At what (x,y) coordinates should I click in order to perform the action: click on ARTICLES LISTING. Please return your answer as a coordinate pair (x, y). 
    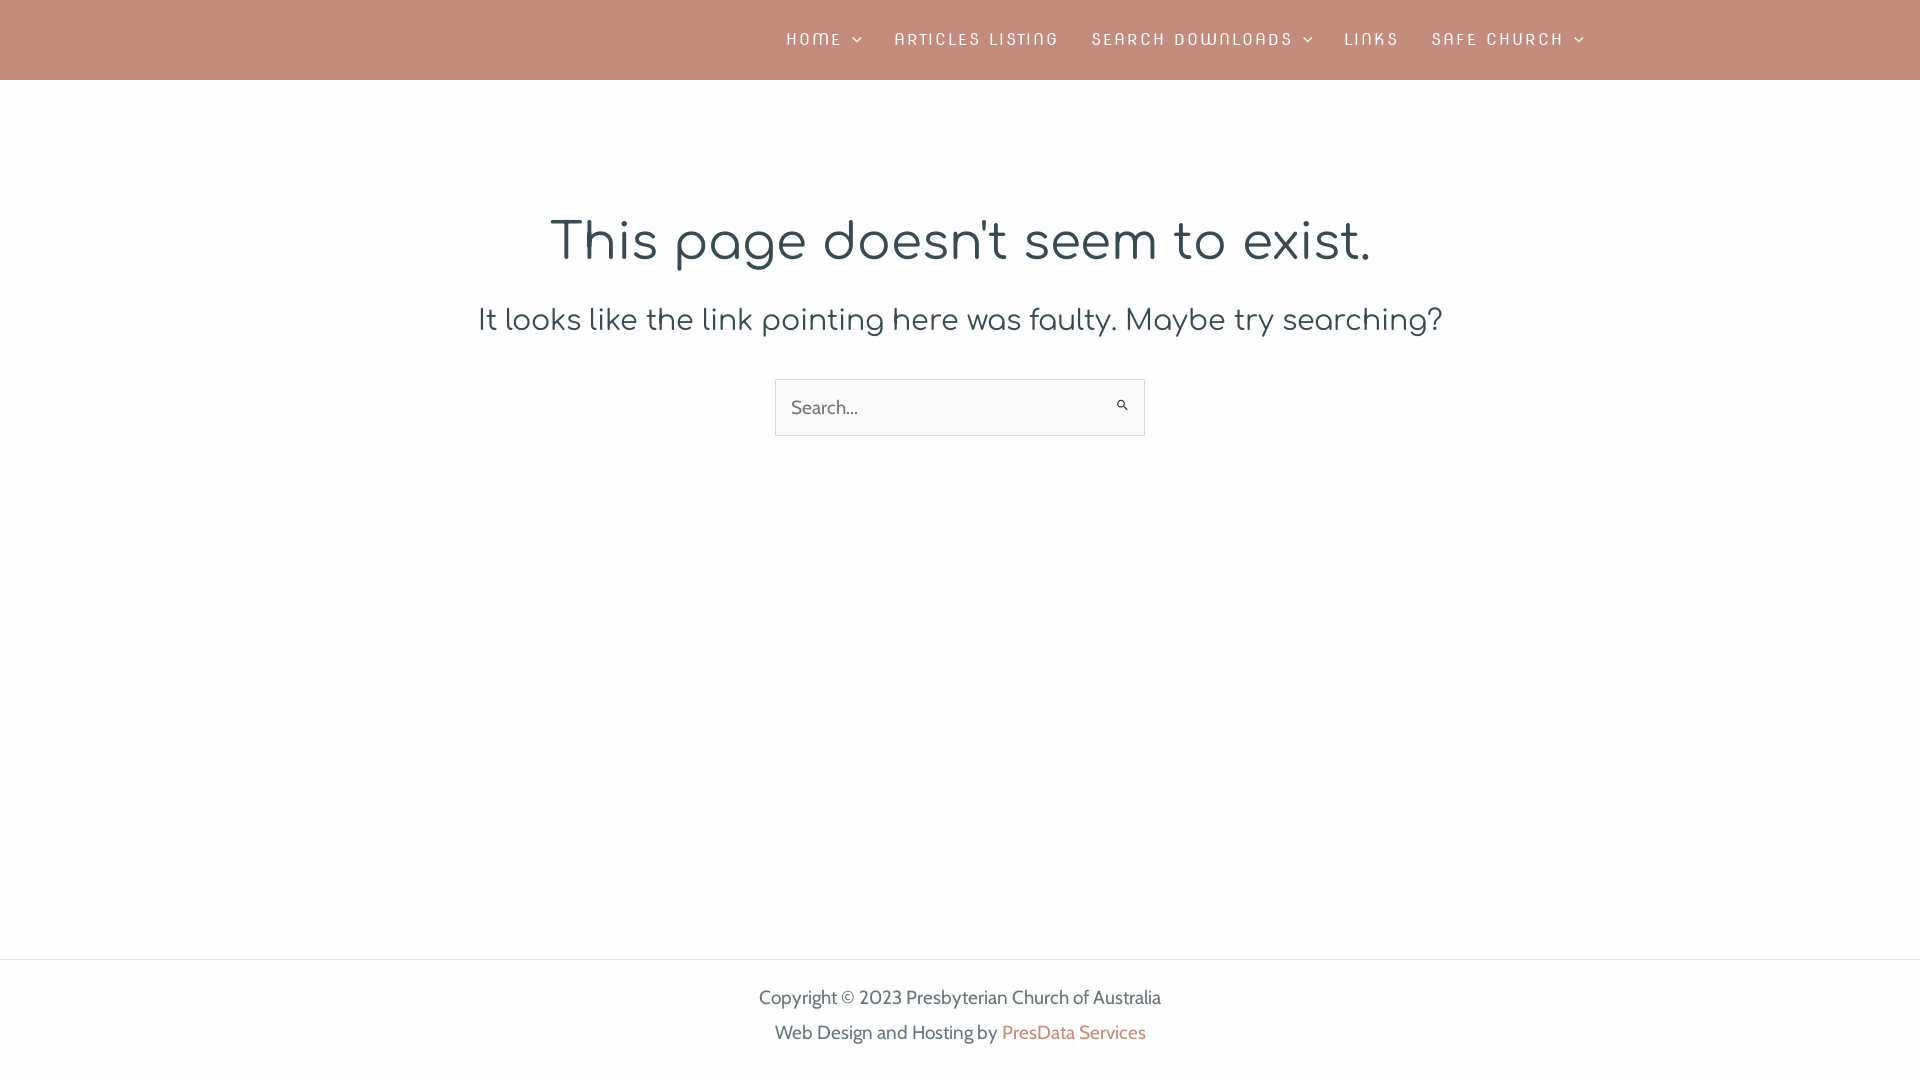
    Looking at the image, I should click on (976, 40).